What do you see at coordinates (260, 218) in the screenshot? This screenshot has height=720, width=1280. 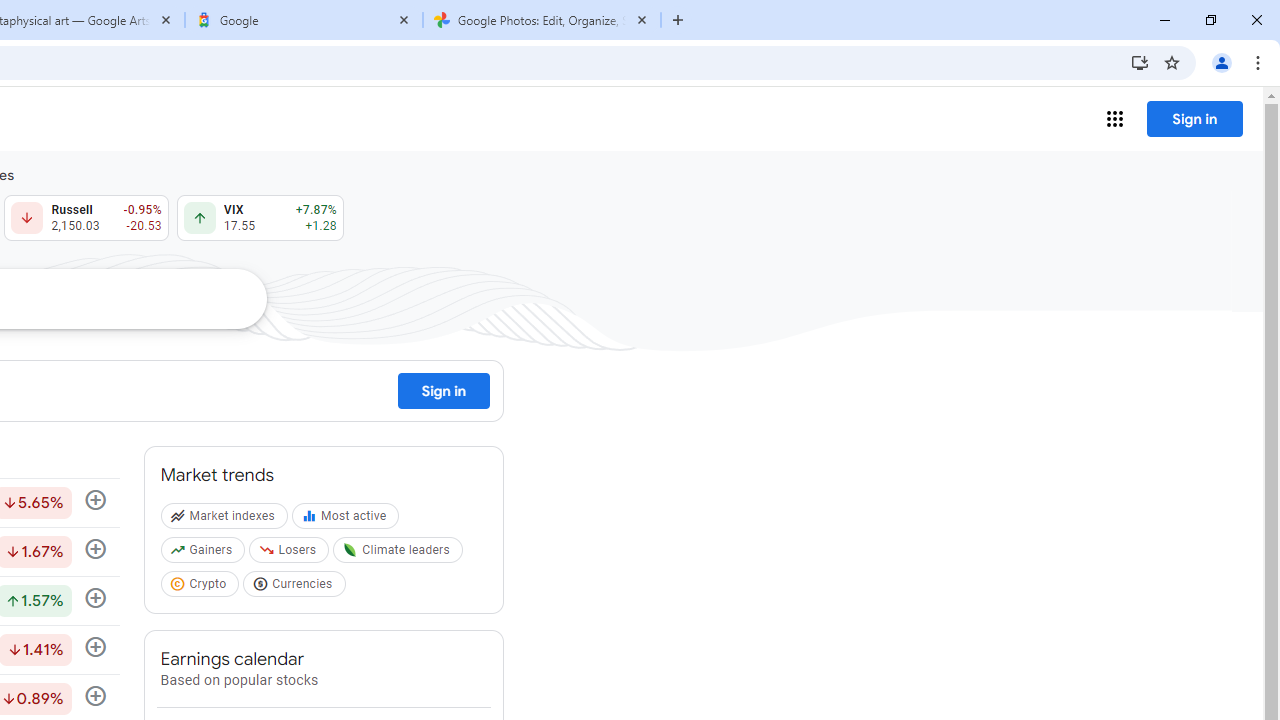 I see `VIX 17.55 Up by 7.87% +1.28` at bounding box center [260, 218].